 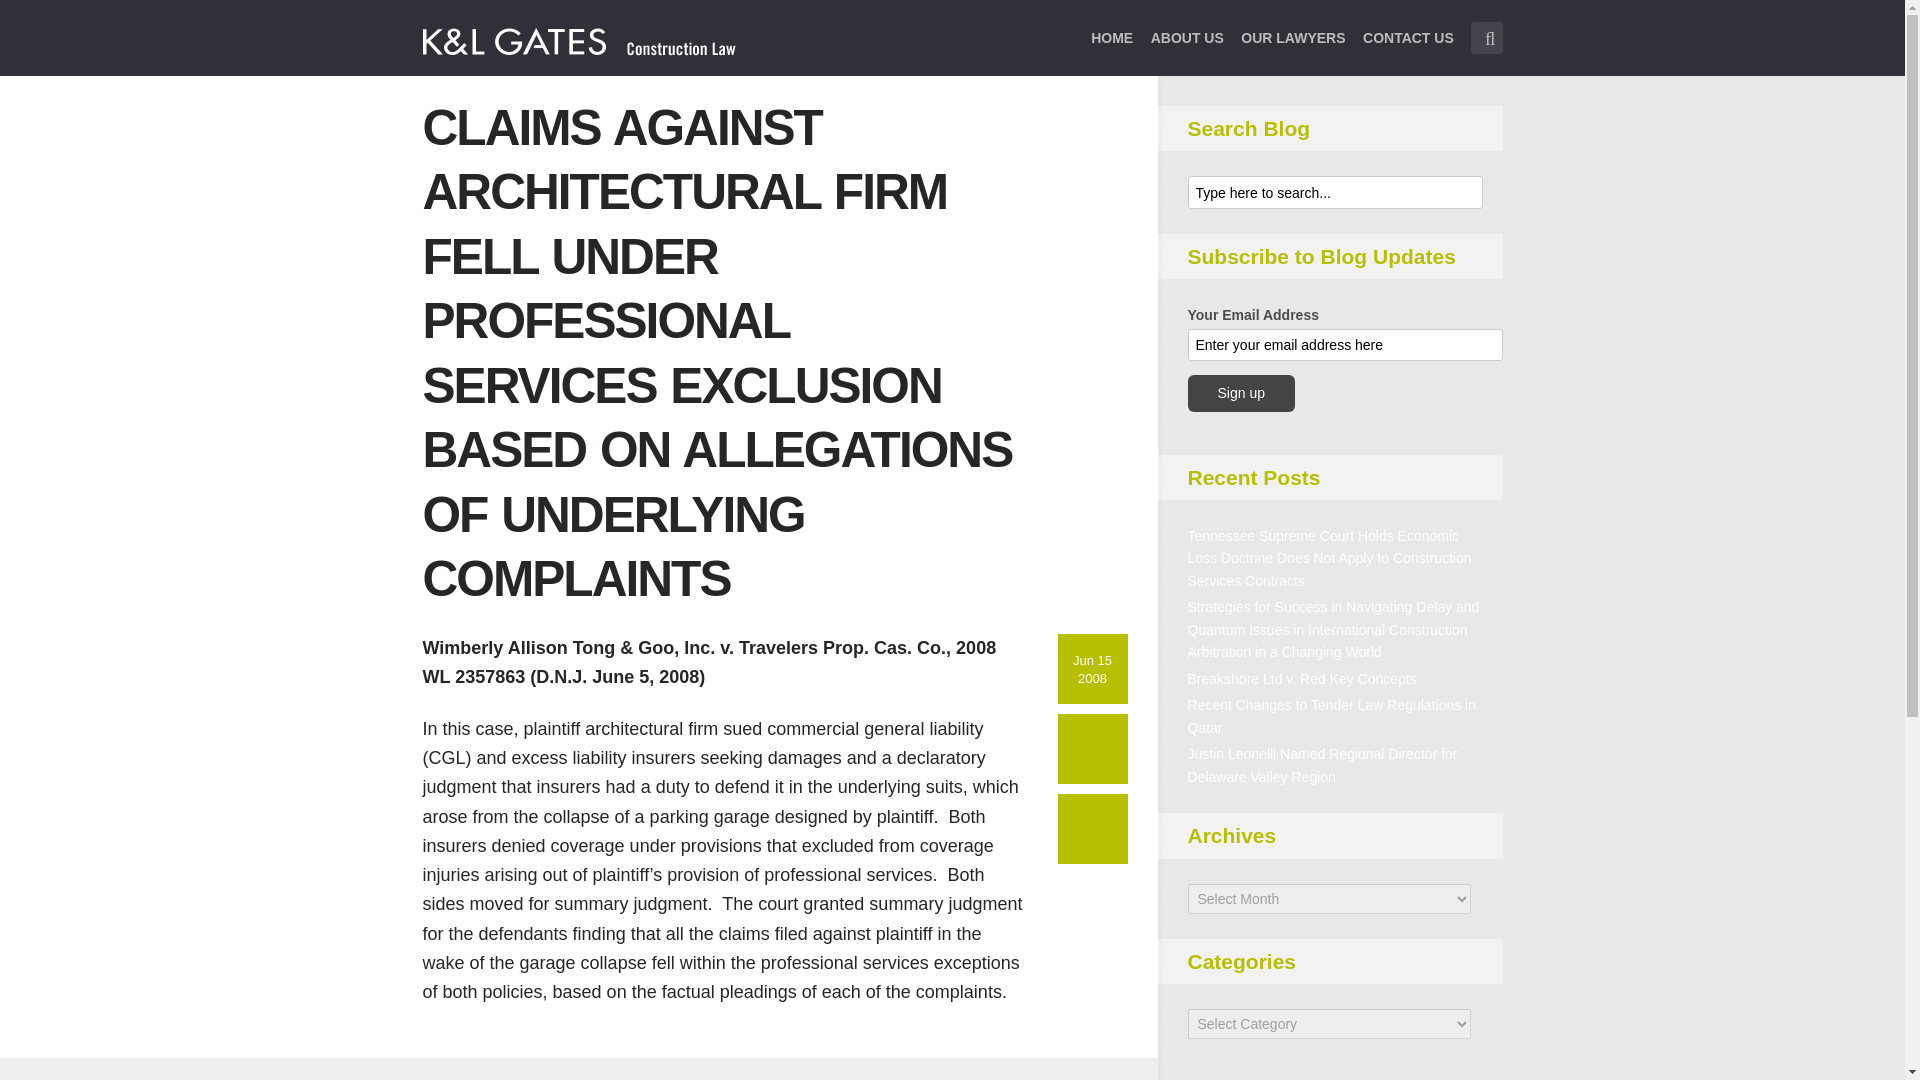 What do you see at coordinates (1335, 192) in the screenshot?
I see `Type here to search...` at bounding box center [1335, 192].